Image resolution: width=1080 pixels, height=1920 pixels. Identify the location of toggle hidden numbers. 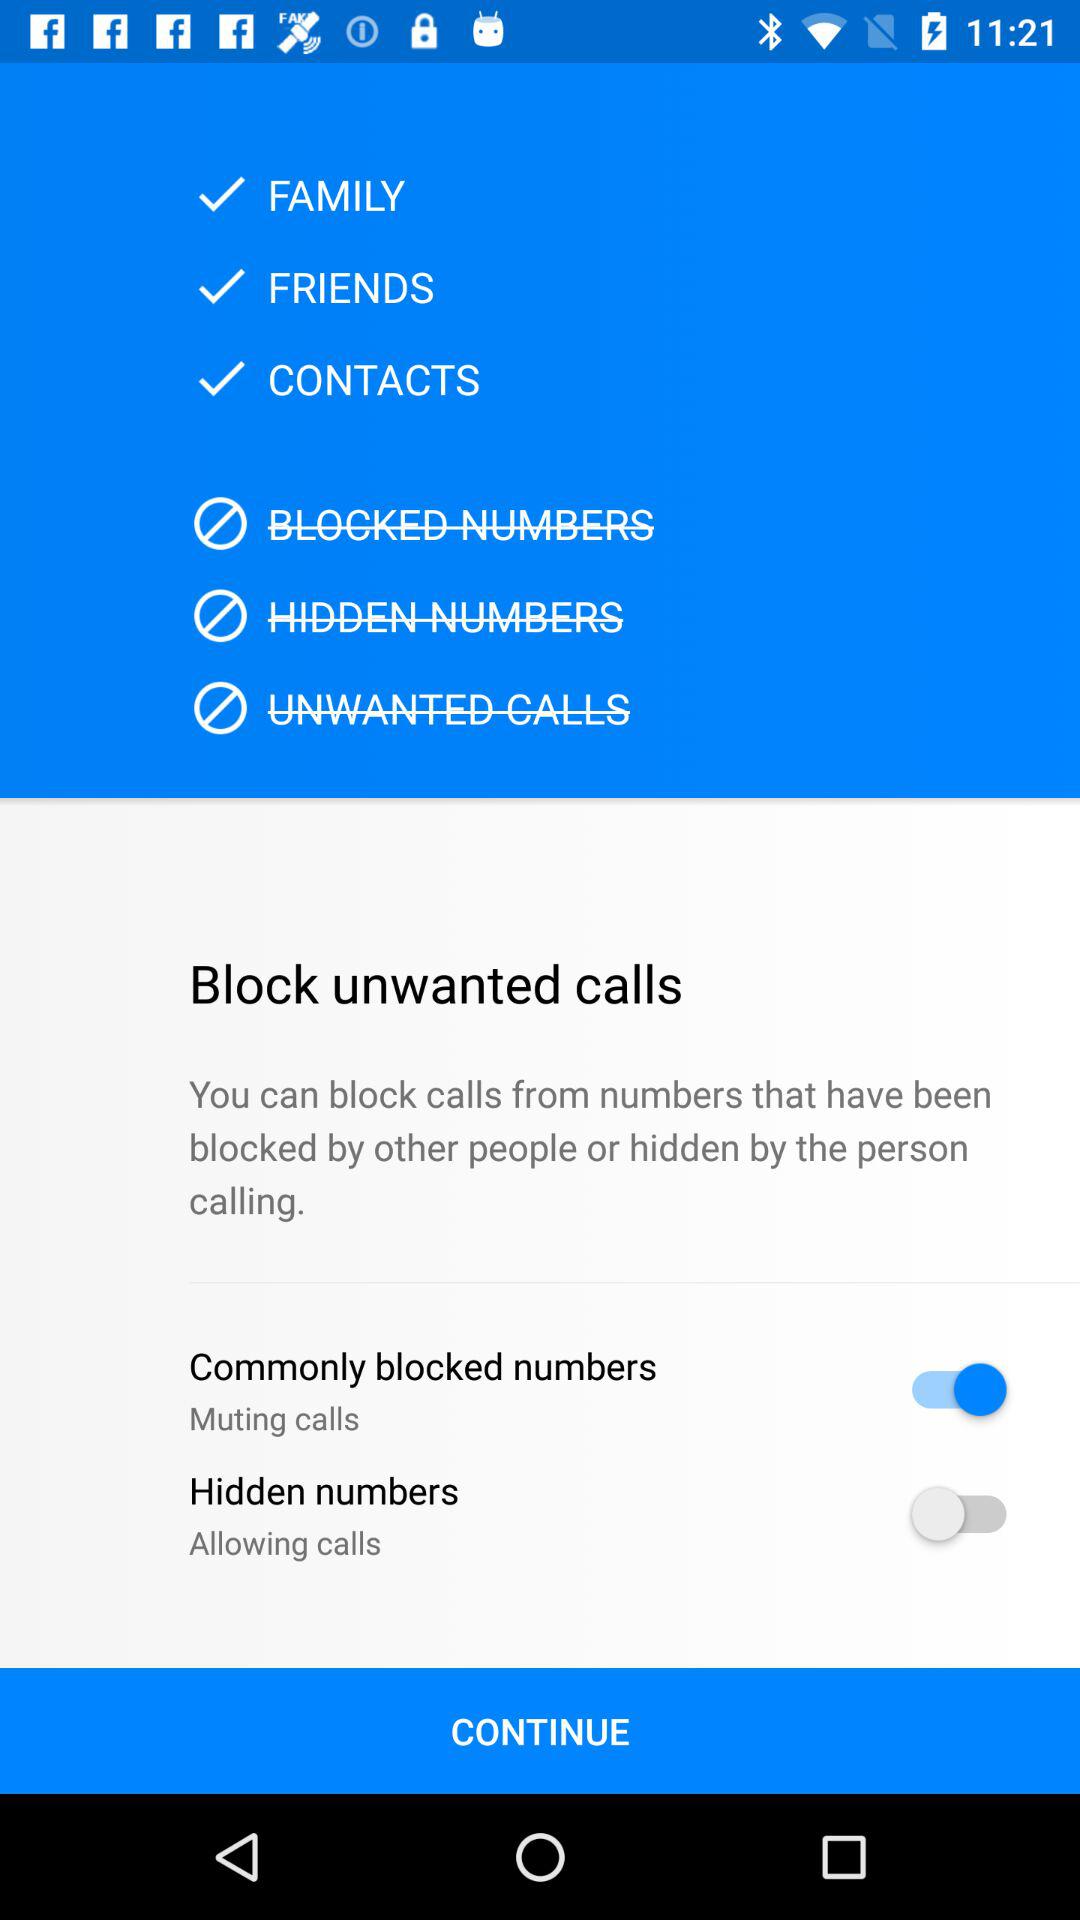
(959, 1514).